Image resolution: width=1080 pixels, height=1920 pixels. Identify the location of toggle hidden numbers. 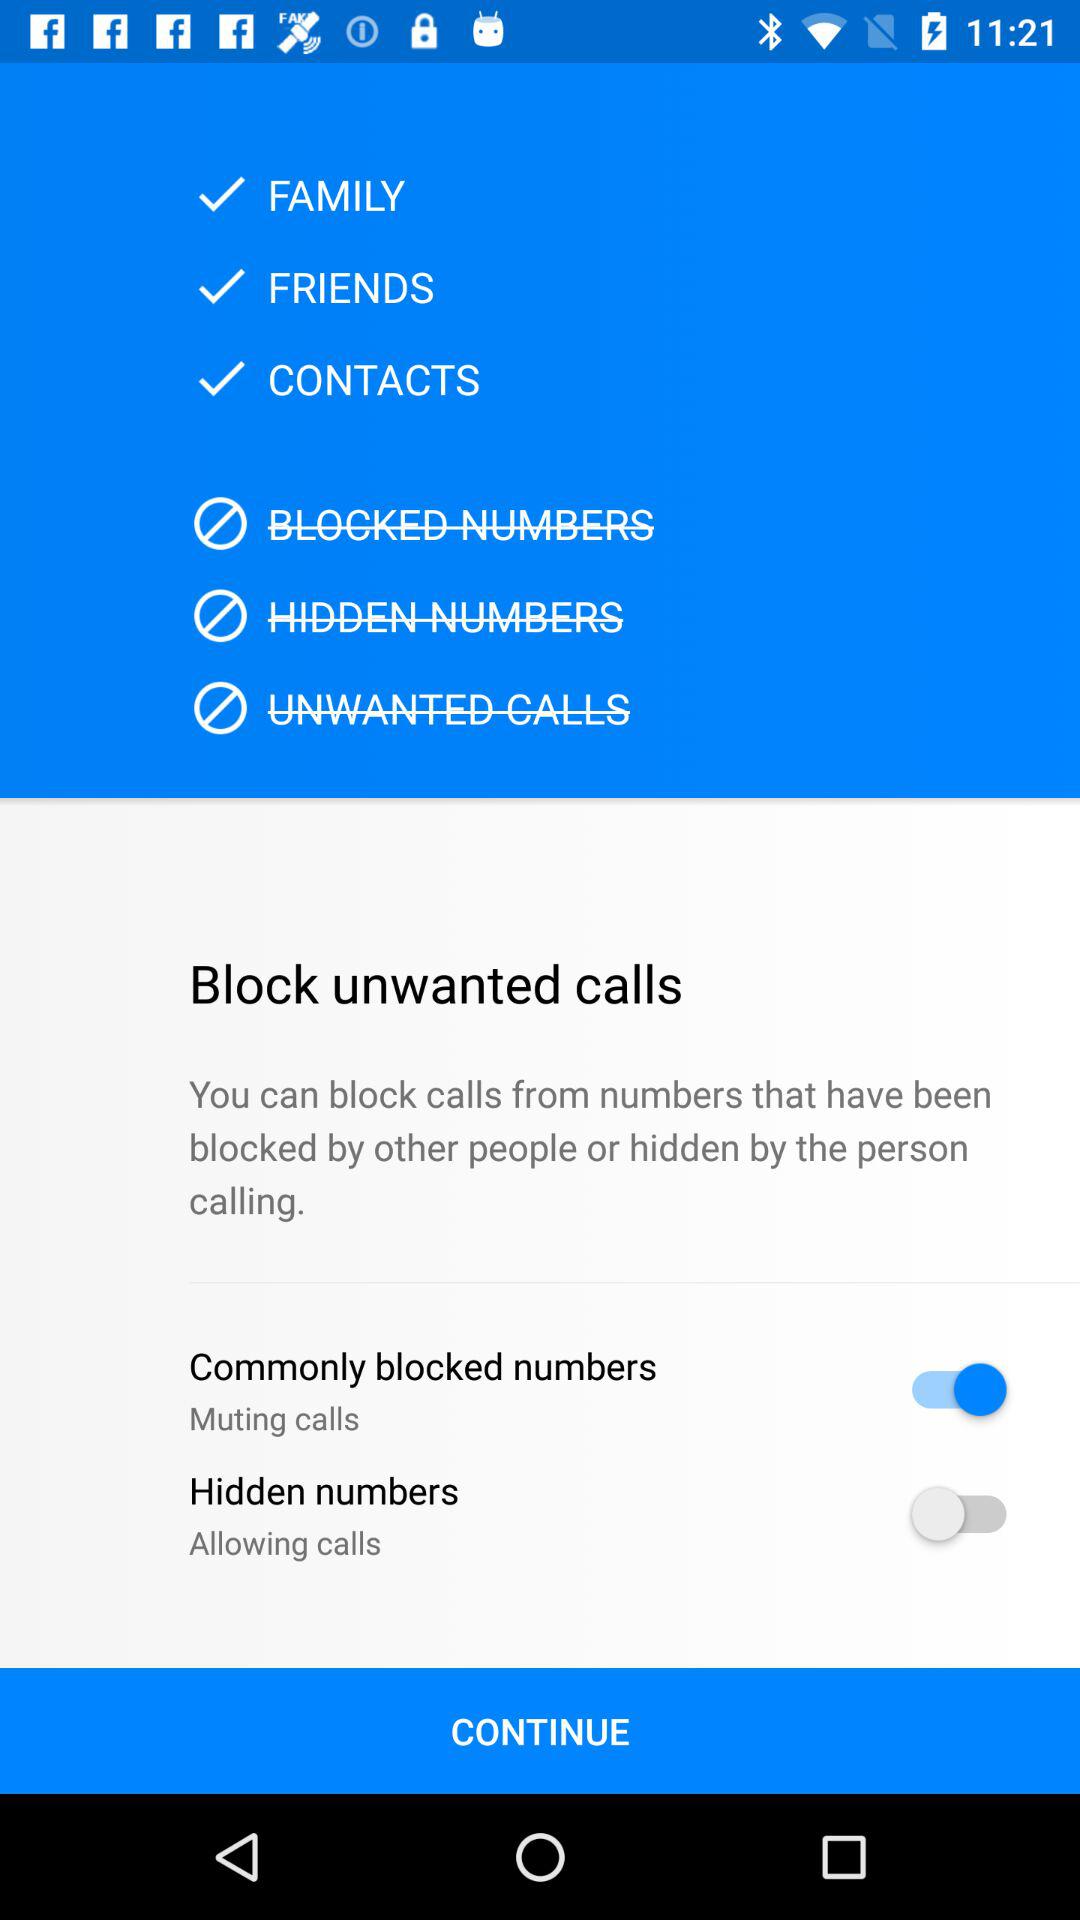
(959, 1514).